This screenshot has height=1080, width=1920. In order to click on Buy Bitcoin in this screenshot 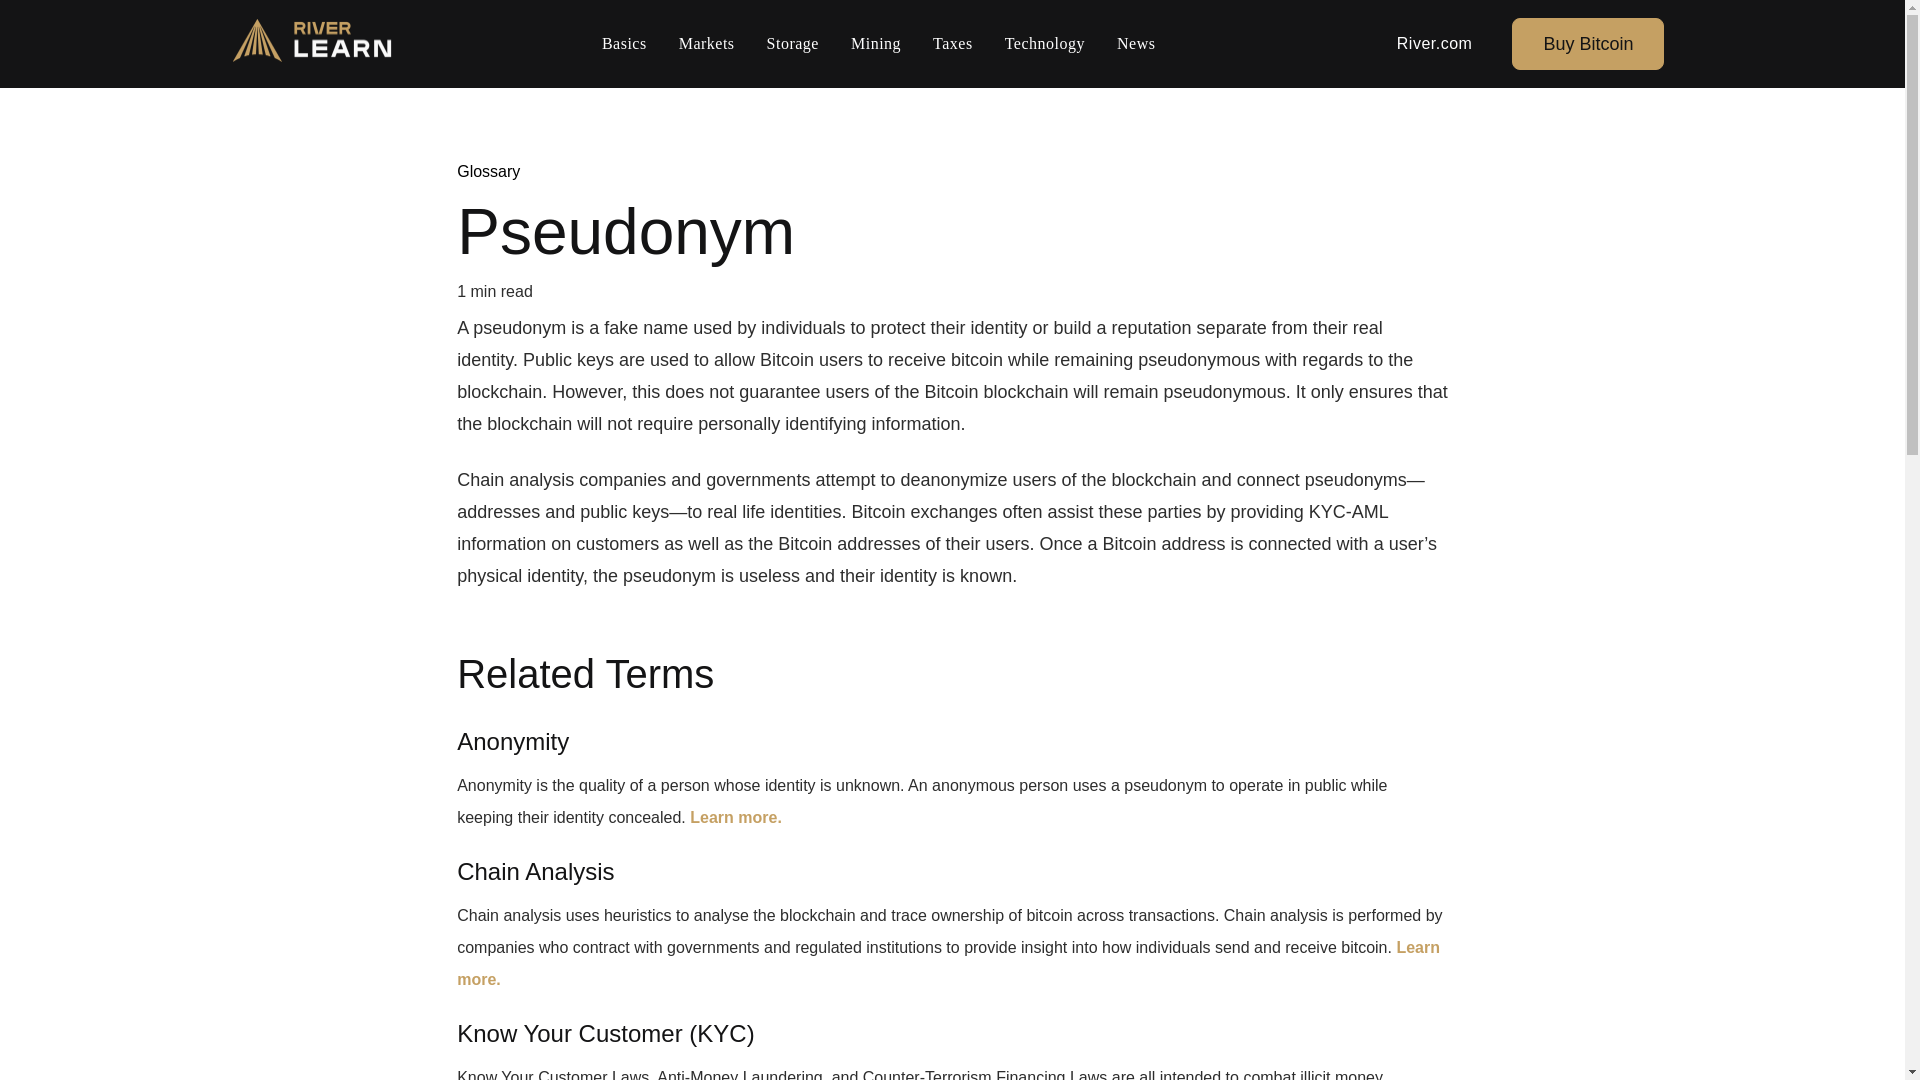, I will do `click(1588, 44)`.